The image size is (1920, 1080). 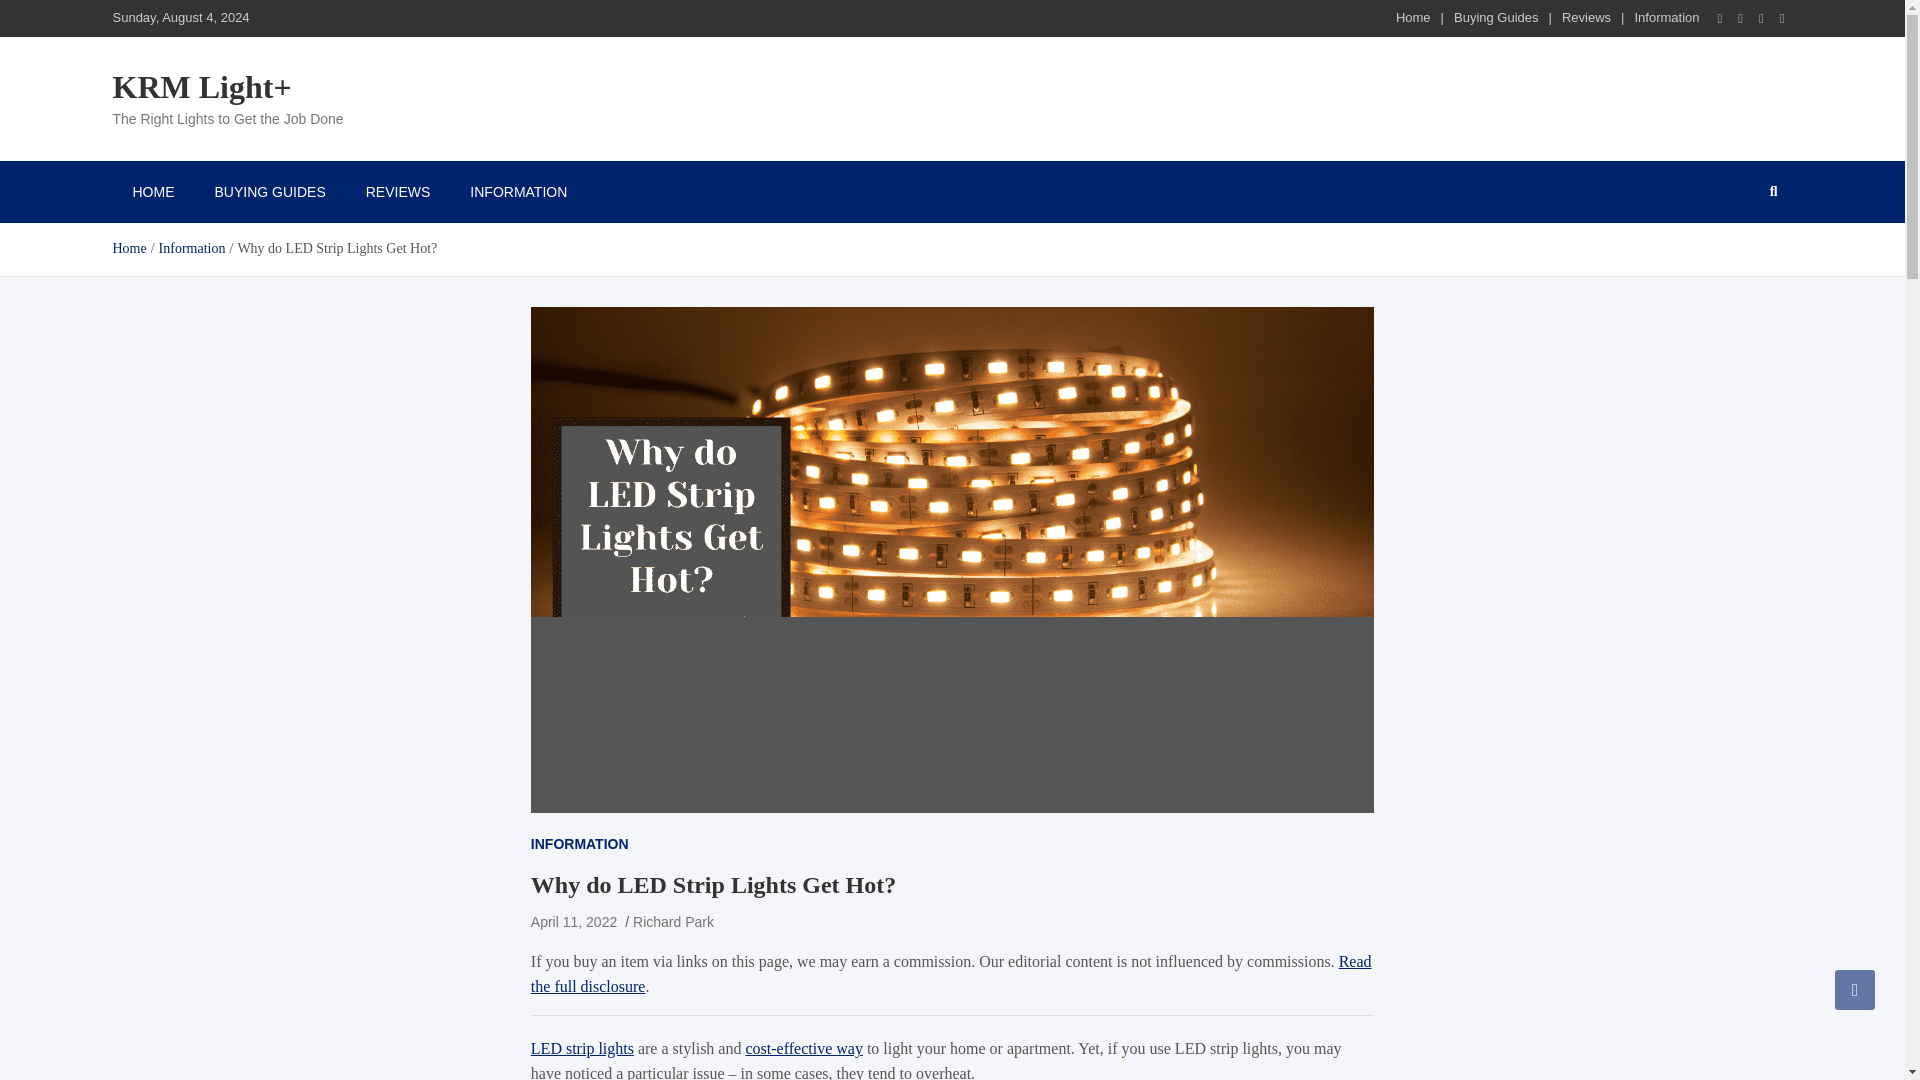 I want to click on April 11, 2022, so click(x=574, y=921).